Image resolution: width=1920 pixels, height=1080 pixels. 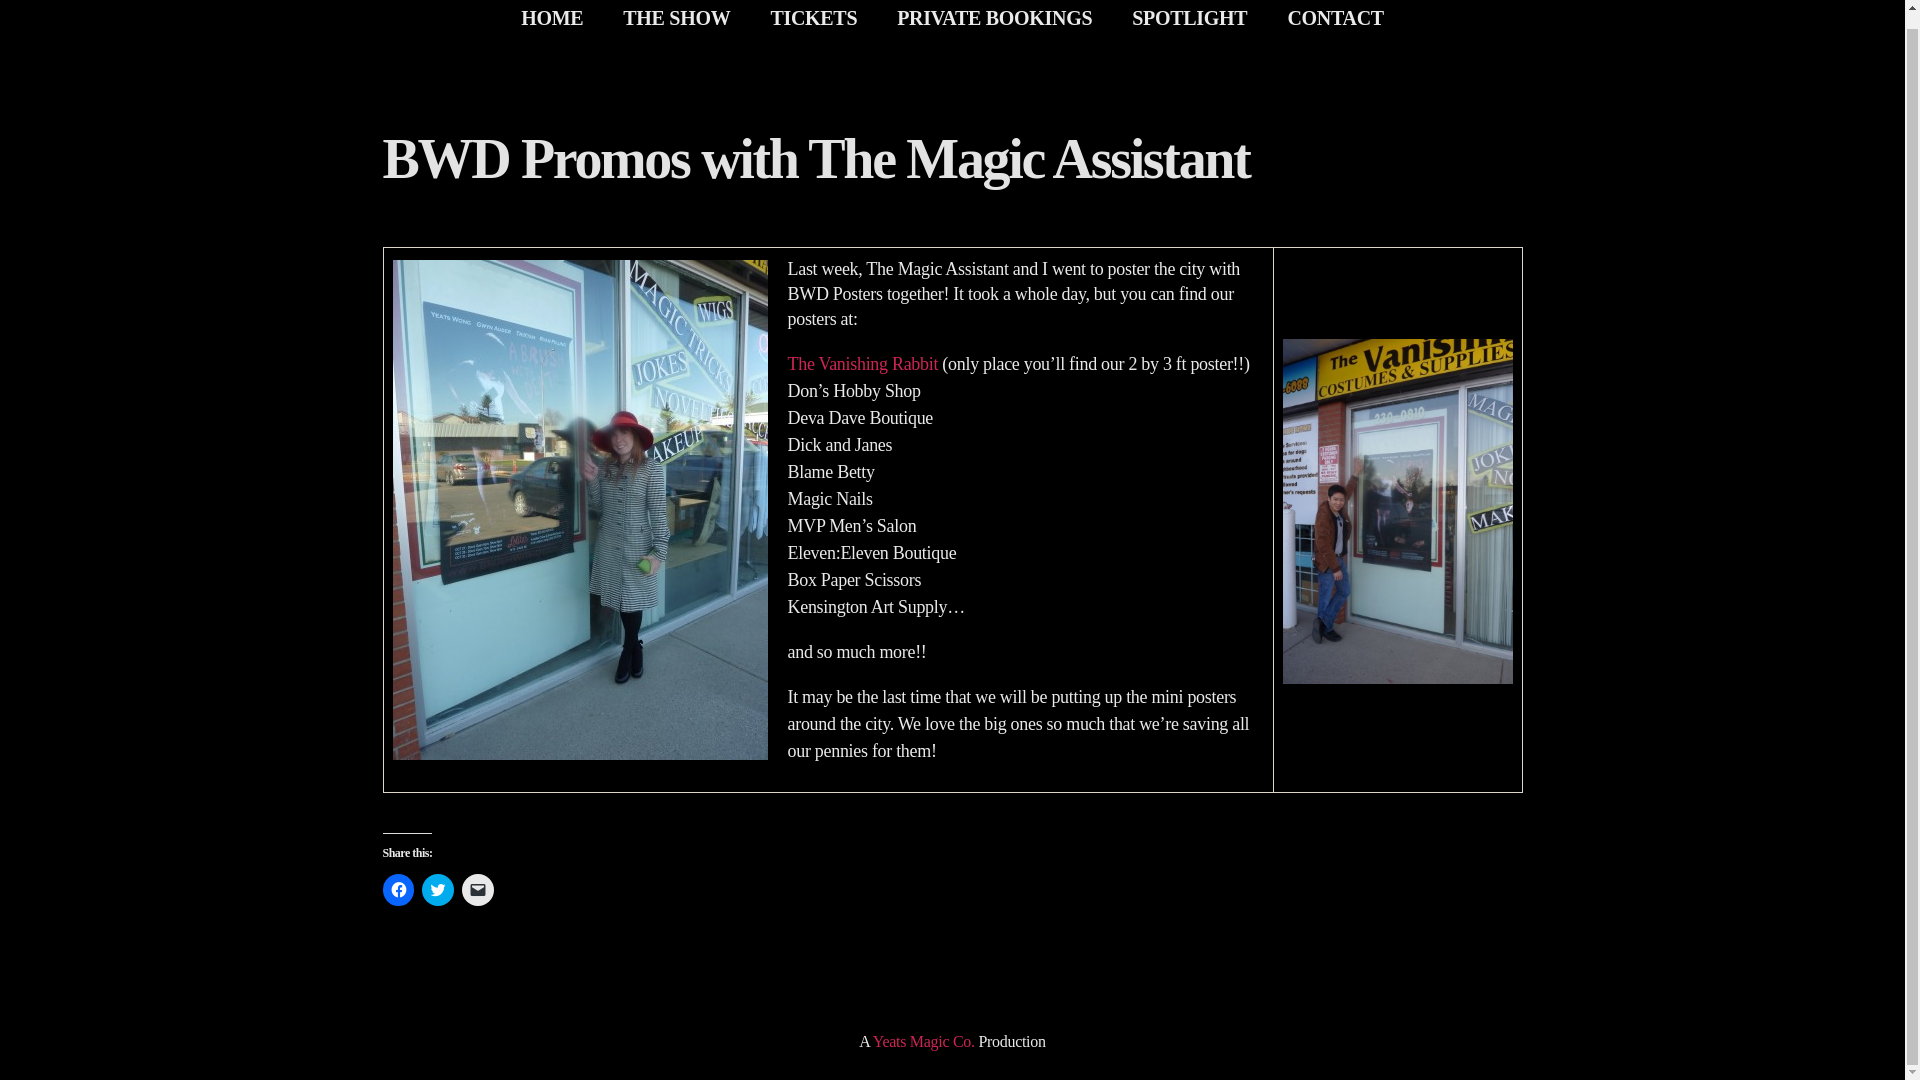 I want to click on THE SHOW, so click(x=676, y=20).